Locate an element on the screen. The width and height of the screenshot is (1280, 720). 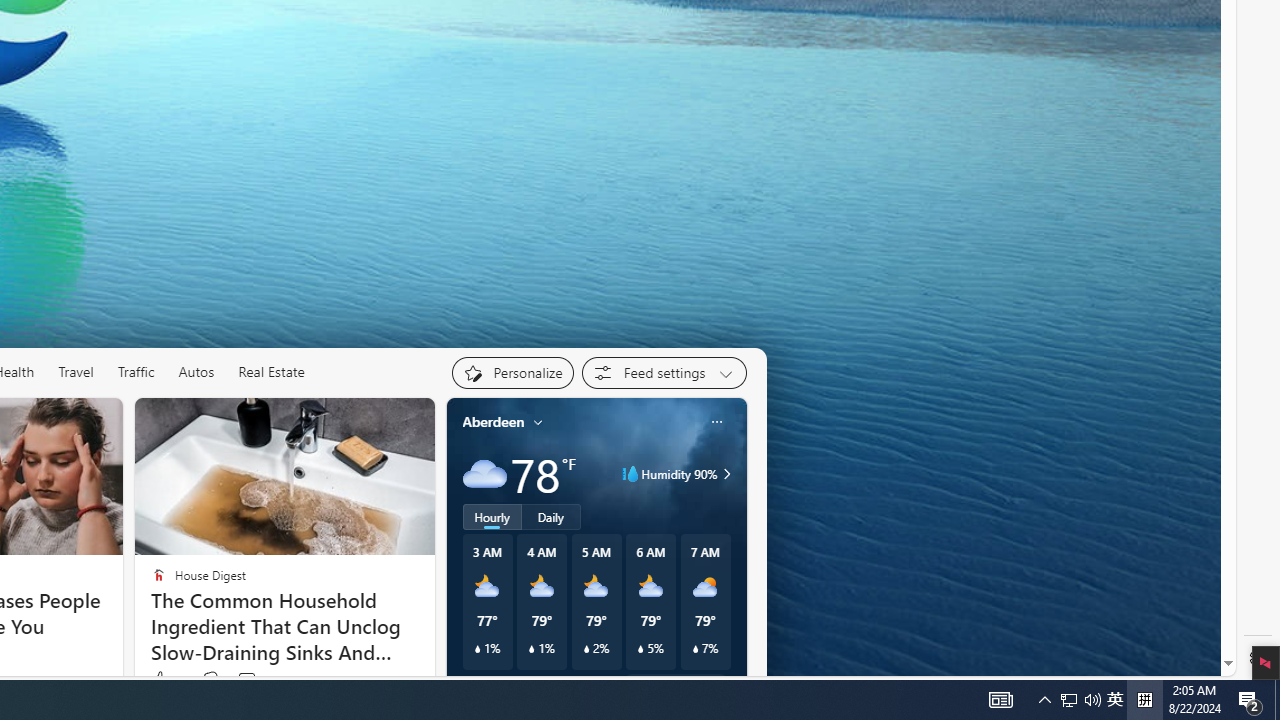
Class: icon-img is located at coordinates (716, 421).